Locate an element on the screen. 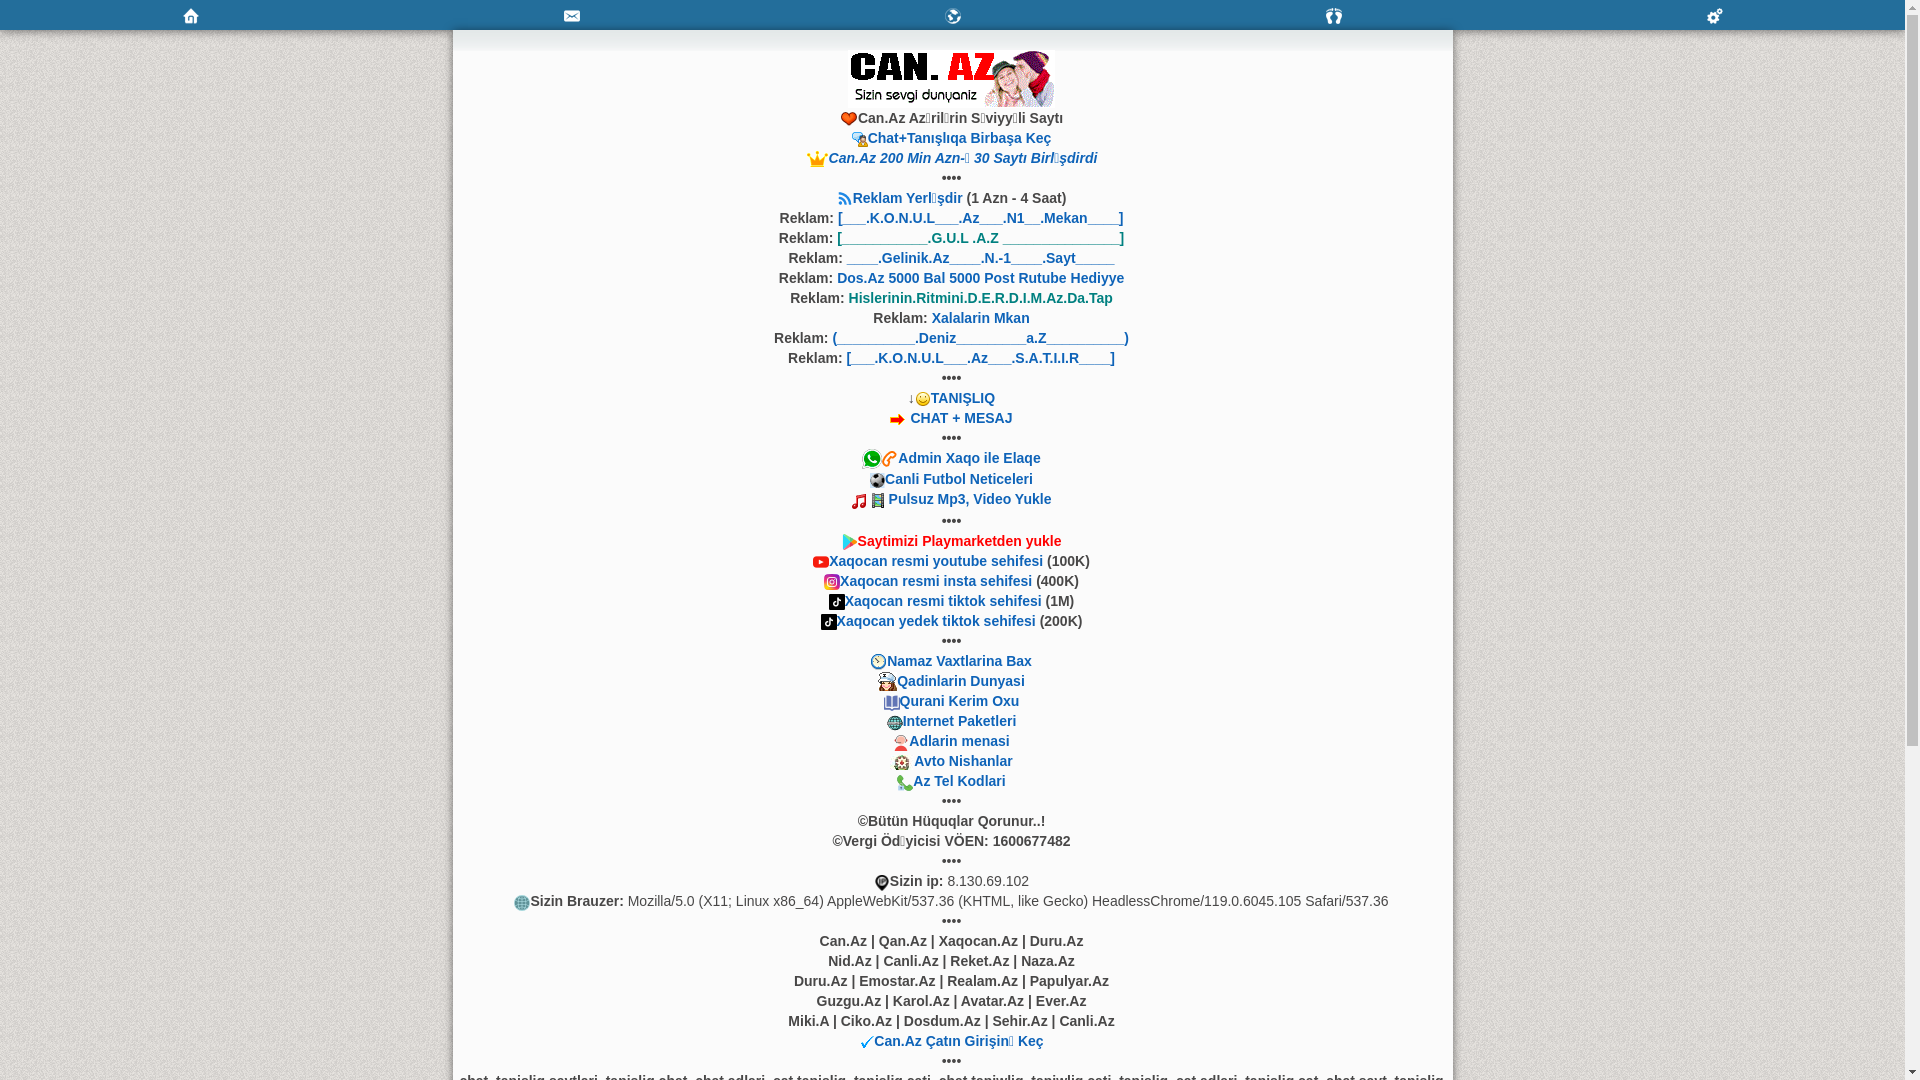  Xaqocan resmi tiktok sehifesi is located at coordinates (944, 601).